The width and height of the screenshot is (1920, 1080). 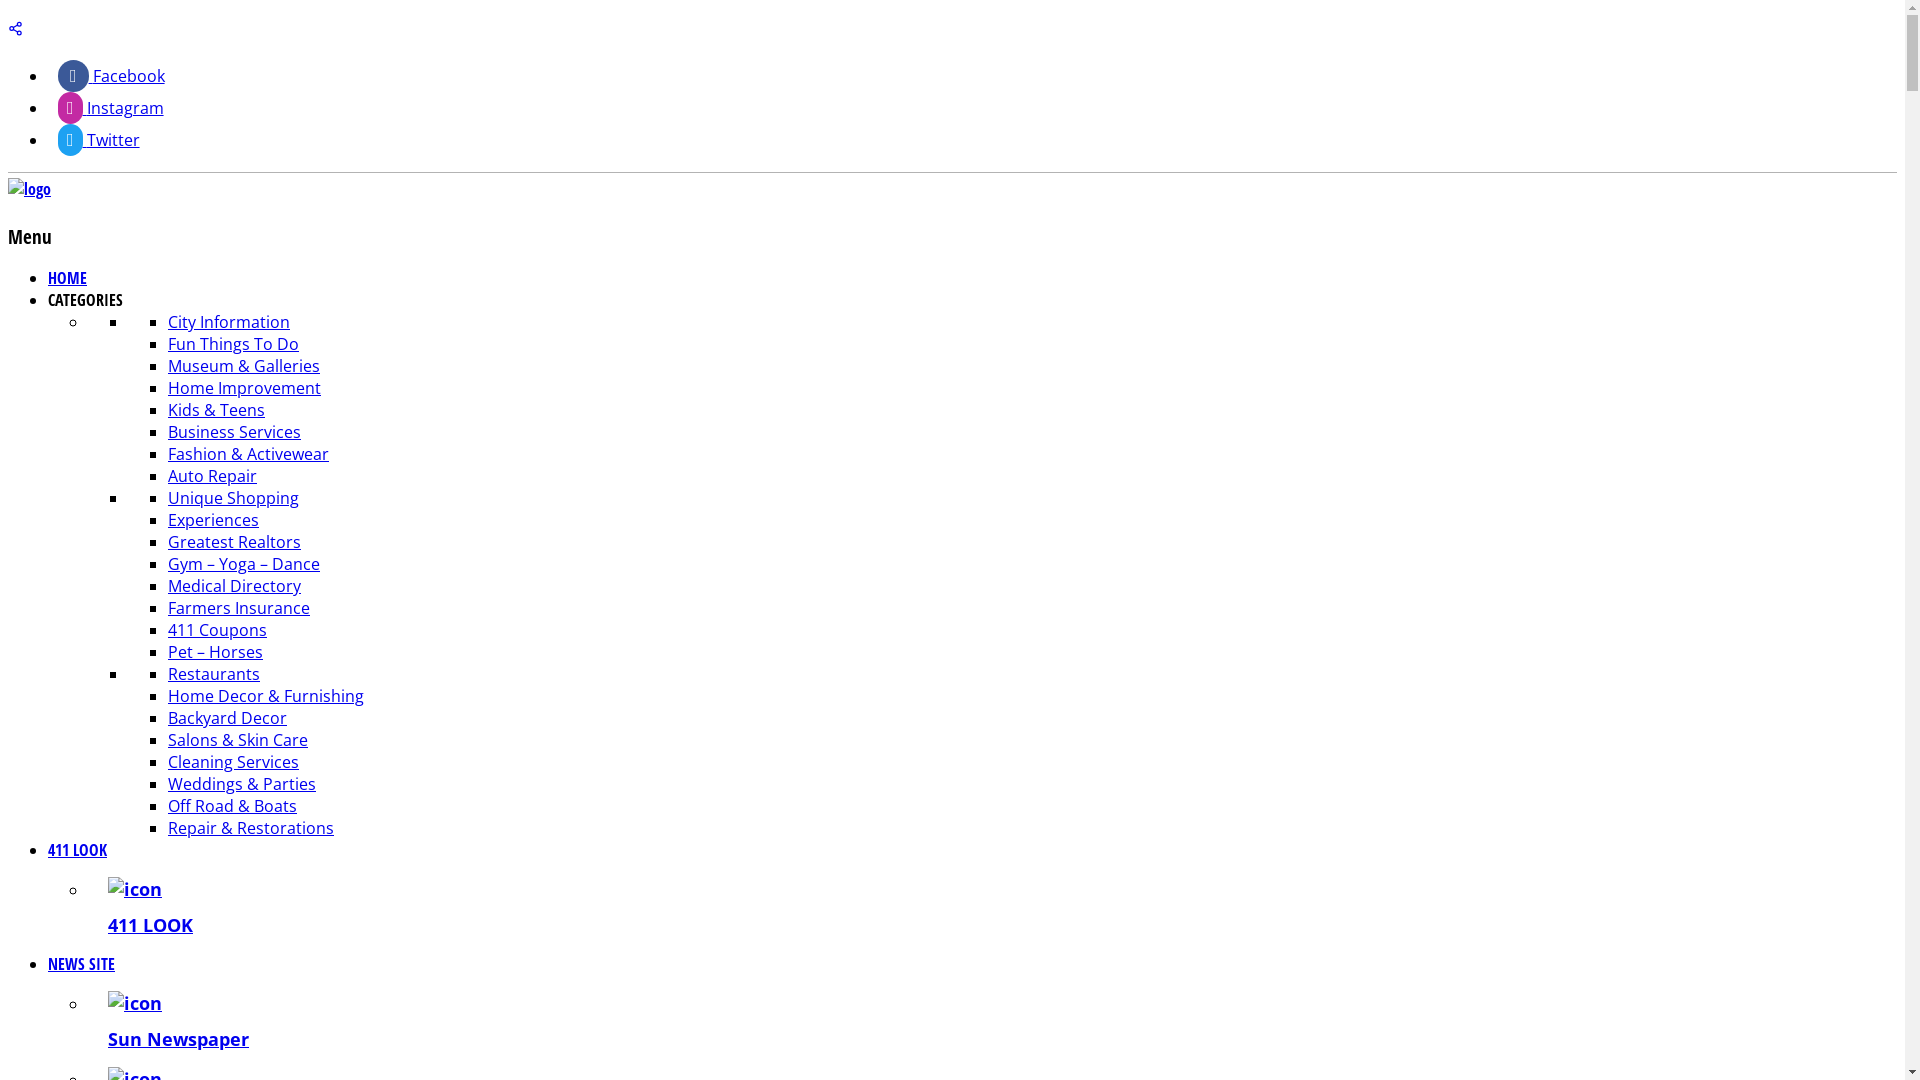 I want to click on 411 Coupons, so click(x=218, y=630).